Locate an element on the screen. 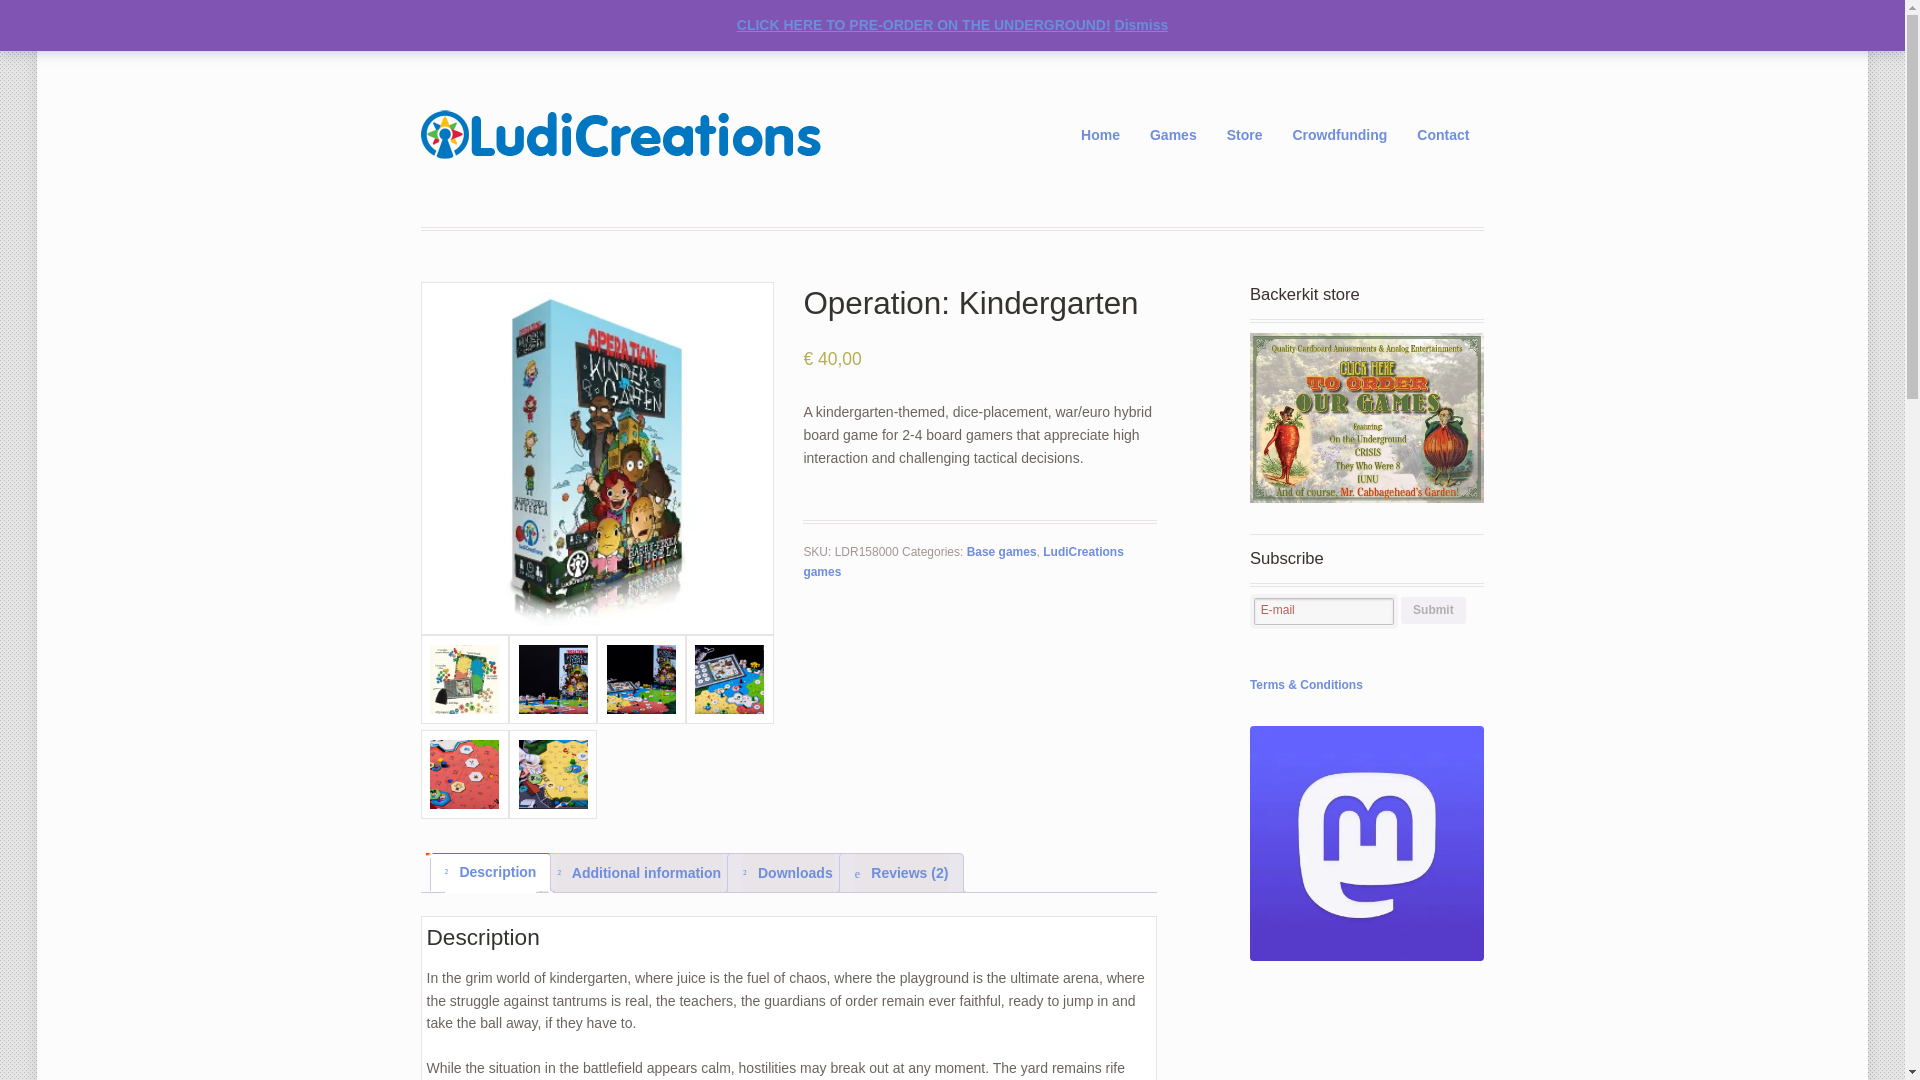  LudiCreations games is located at coordinates (962, 561).